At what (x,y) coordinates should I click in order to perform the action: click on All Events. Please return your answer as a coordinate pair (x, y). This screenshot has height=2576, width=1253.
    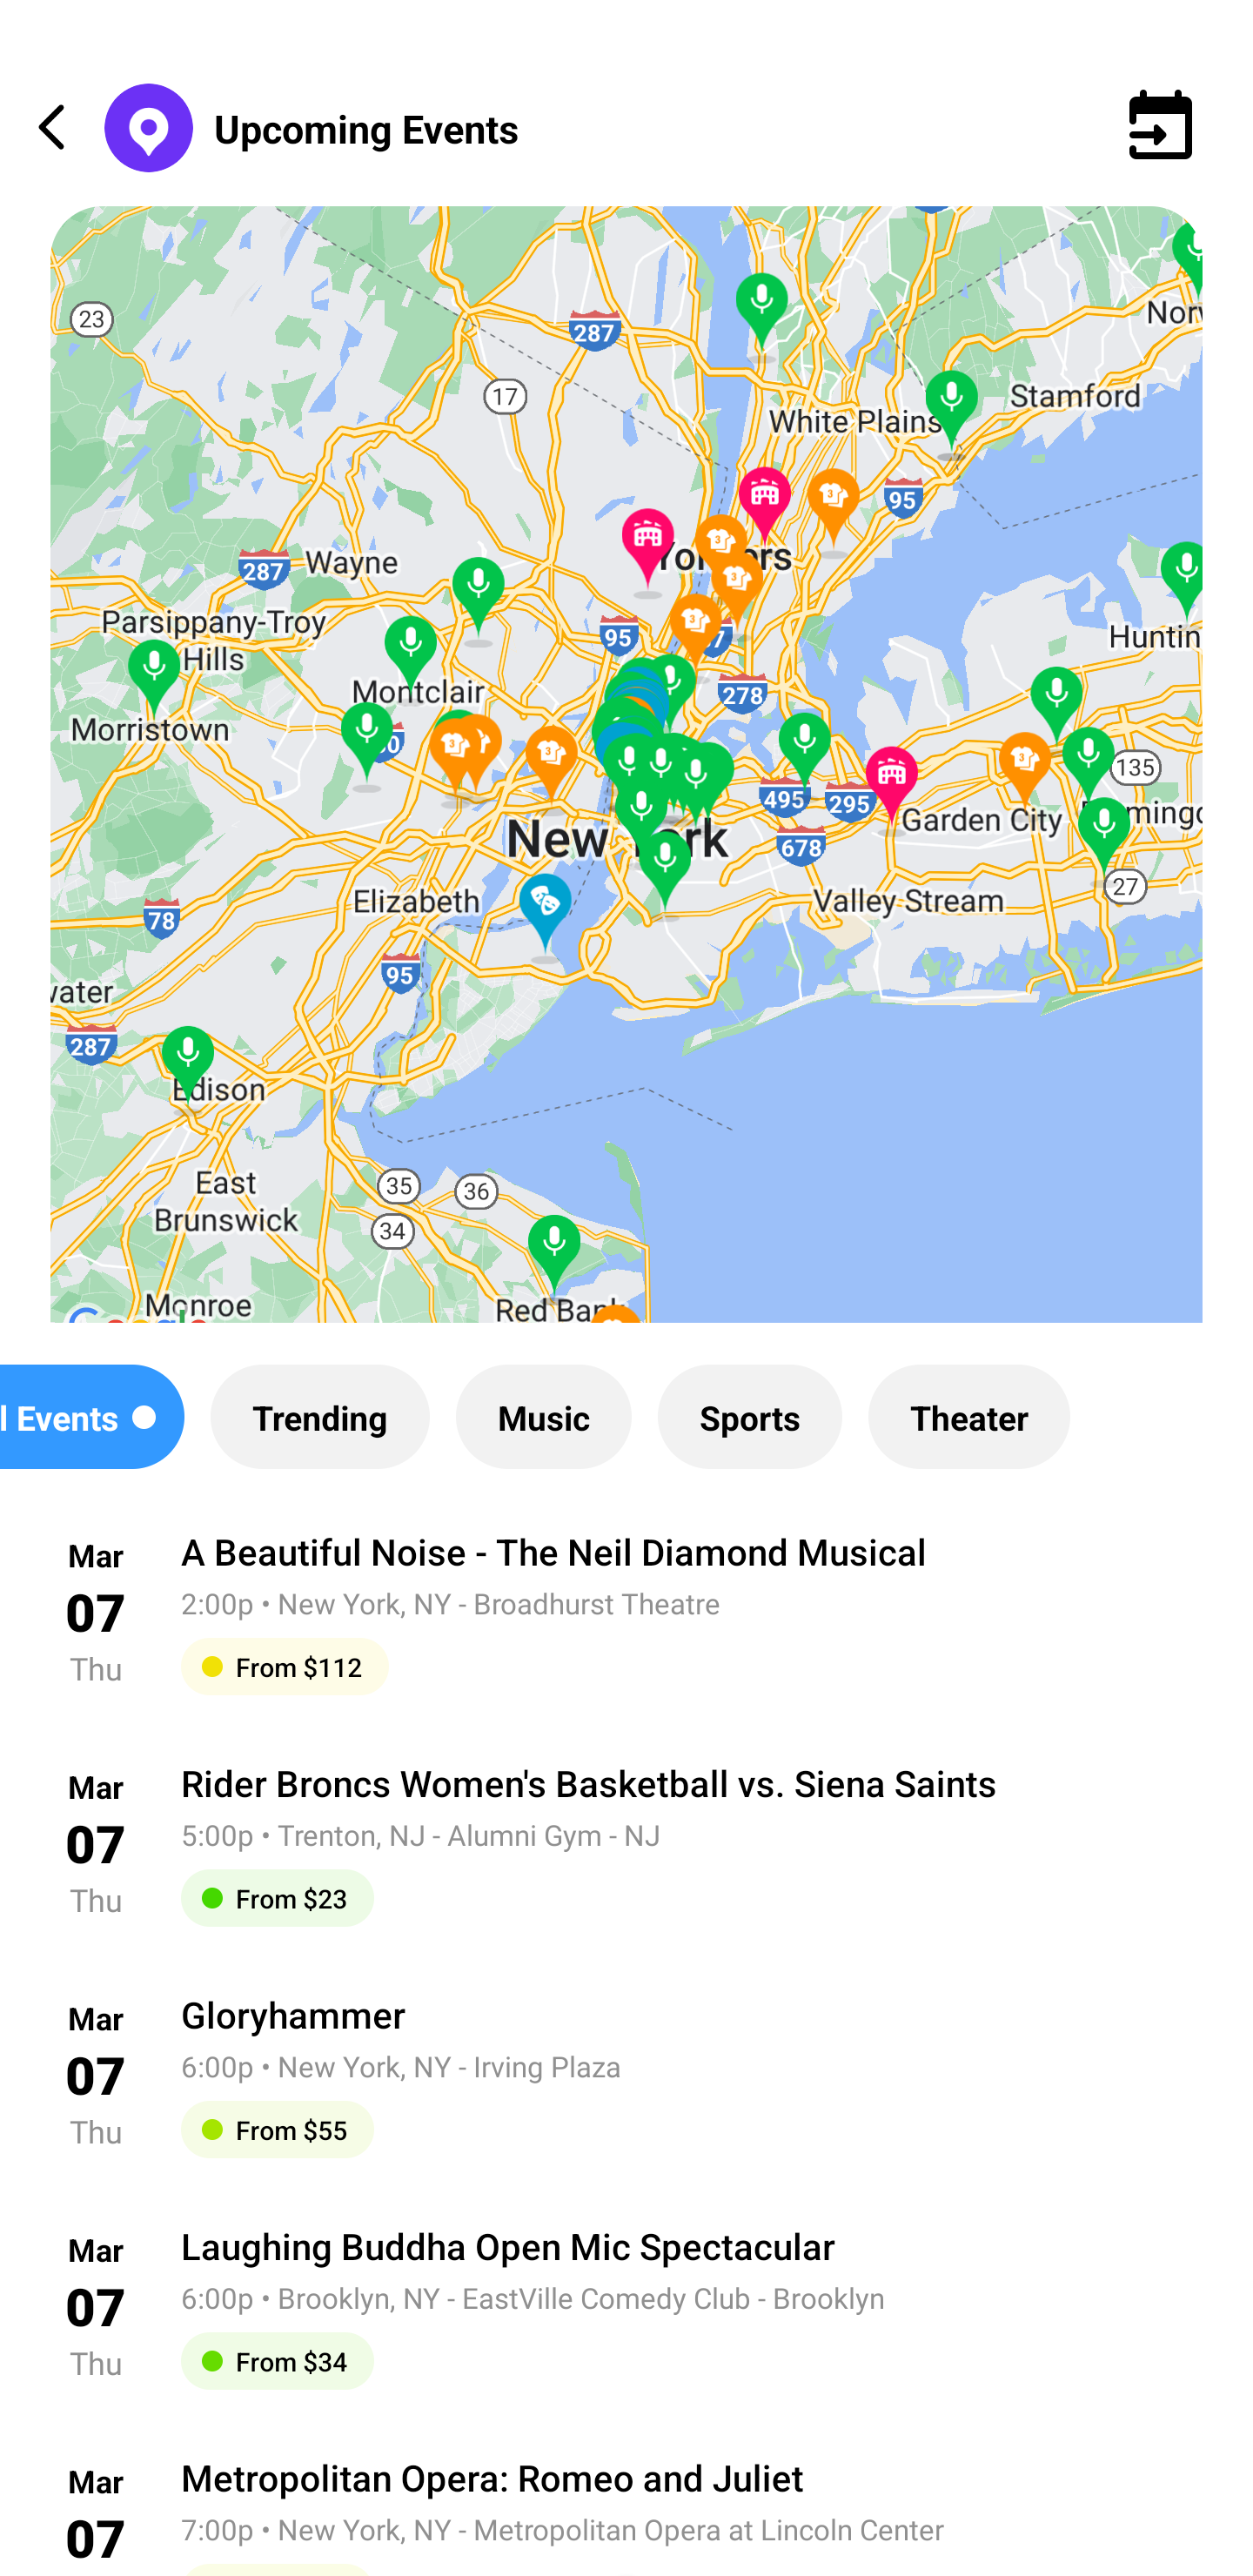
    Looking at the image, I should click on (92, 1417).